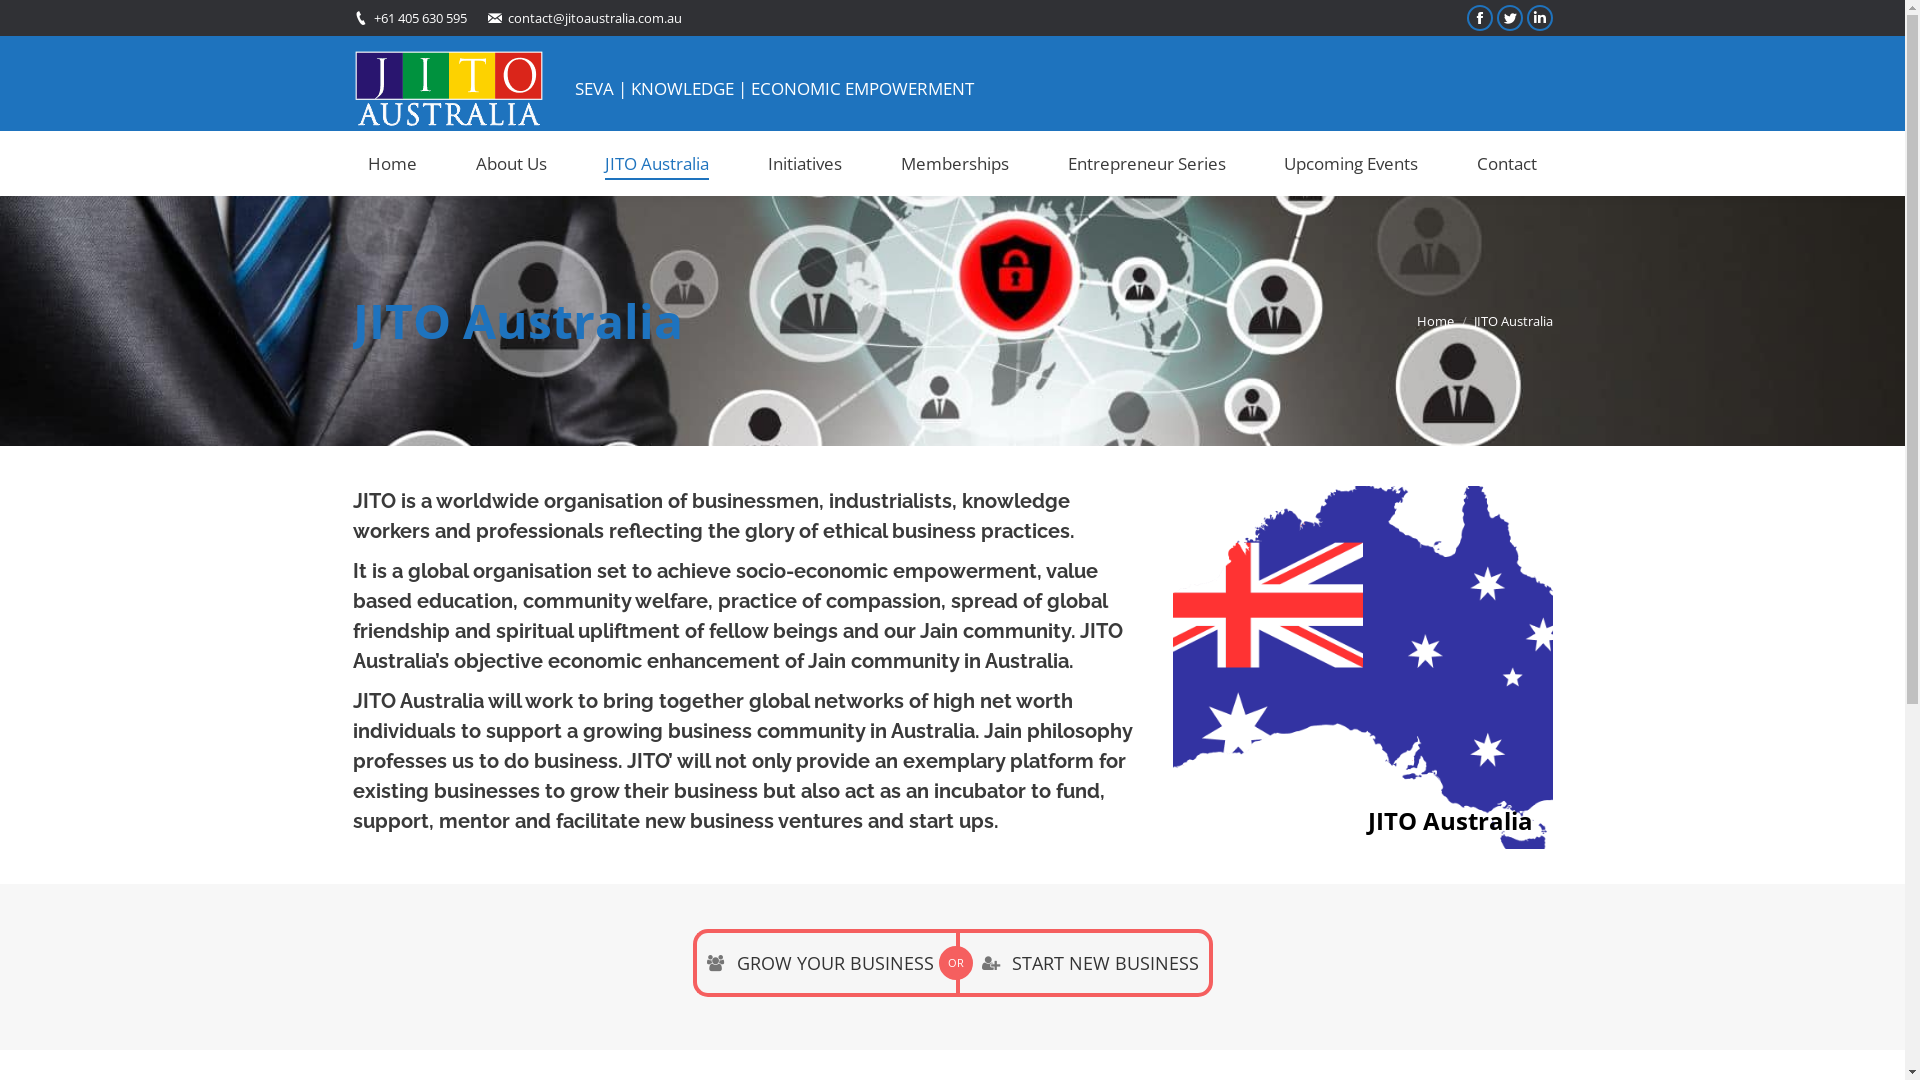 The image size is (1920, 1080). What do you see at coordinates (1509, 18) in the screenshot?
I see `Twitter` at bounding box center [1509, 18].